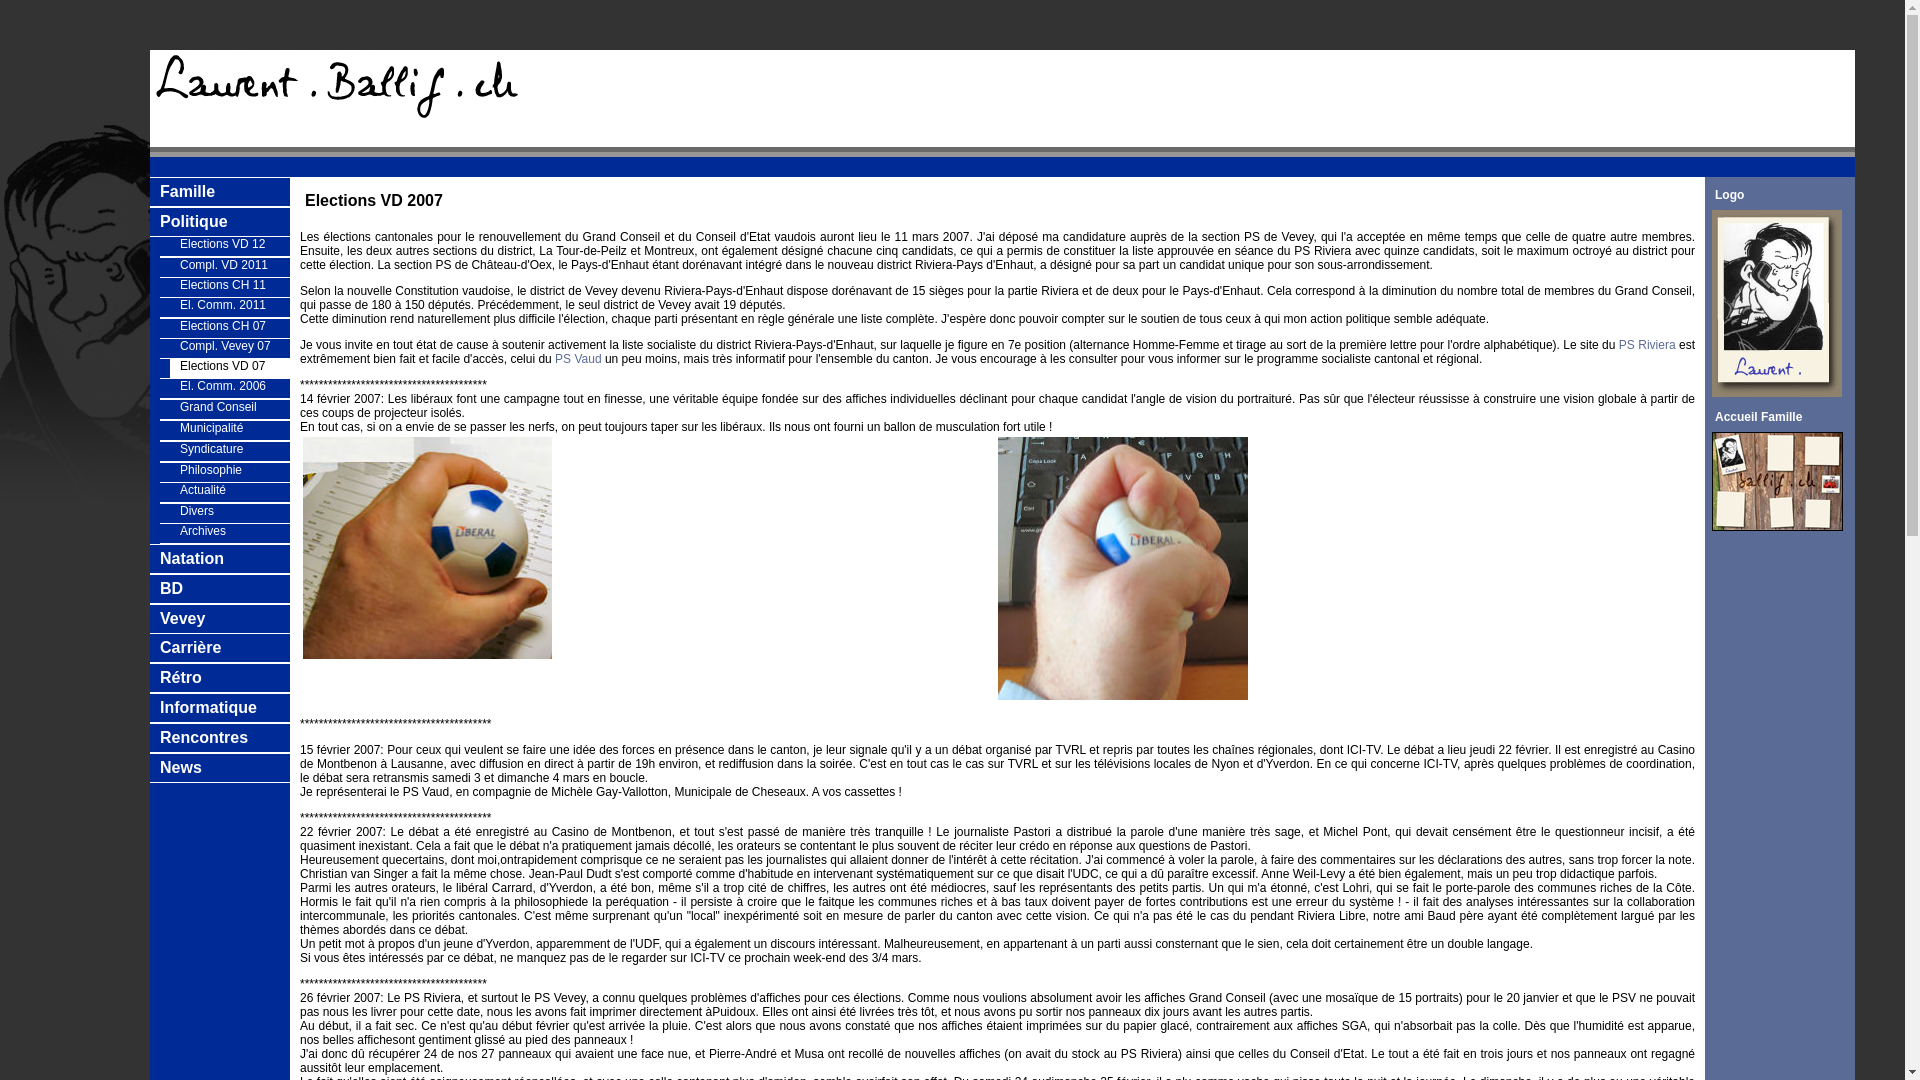 The height and width of the screenshot is (1080, 1920). Describe the element at coordinates (230, 246) in the screenshot. I see `Elections VD 12` at that location.